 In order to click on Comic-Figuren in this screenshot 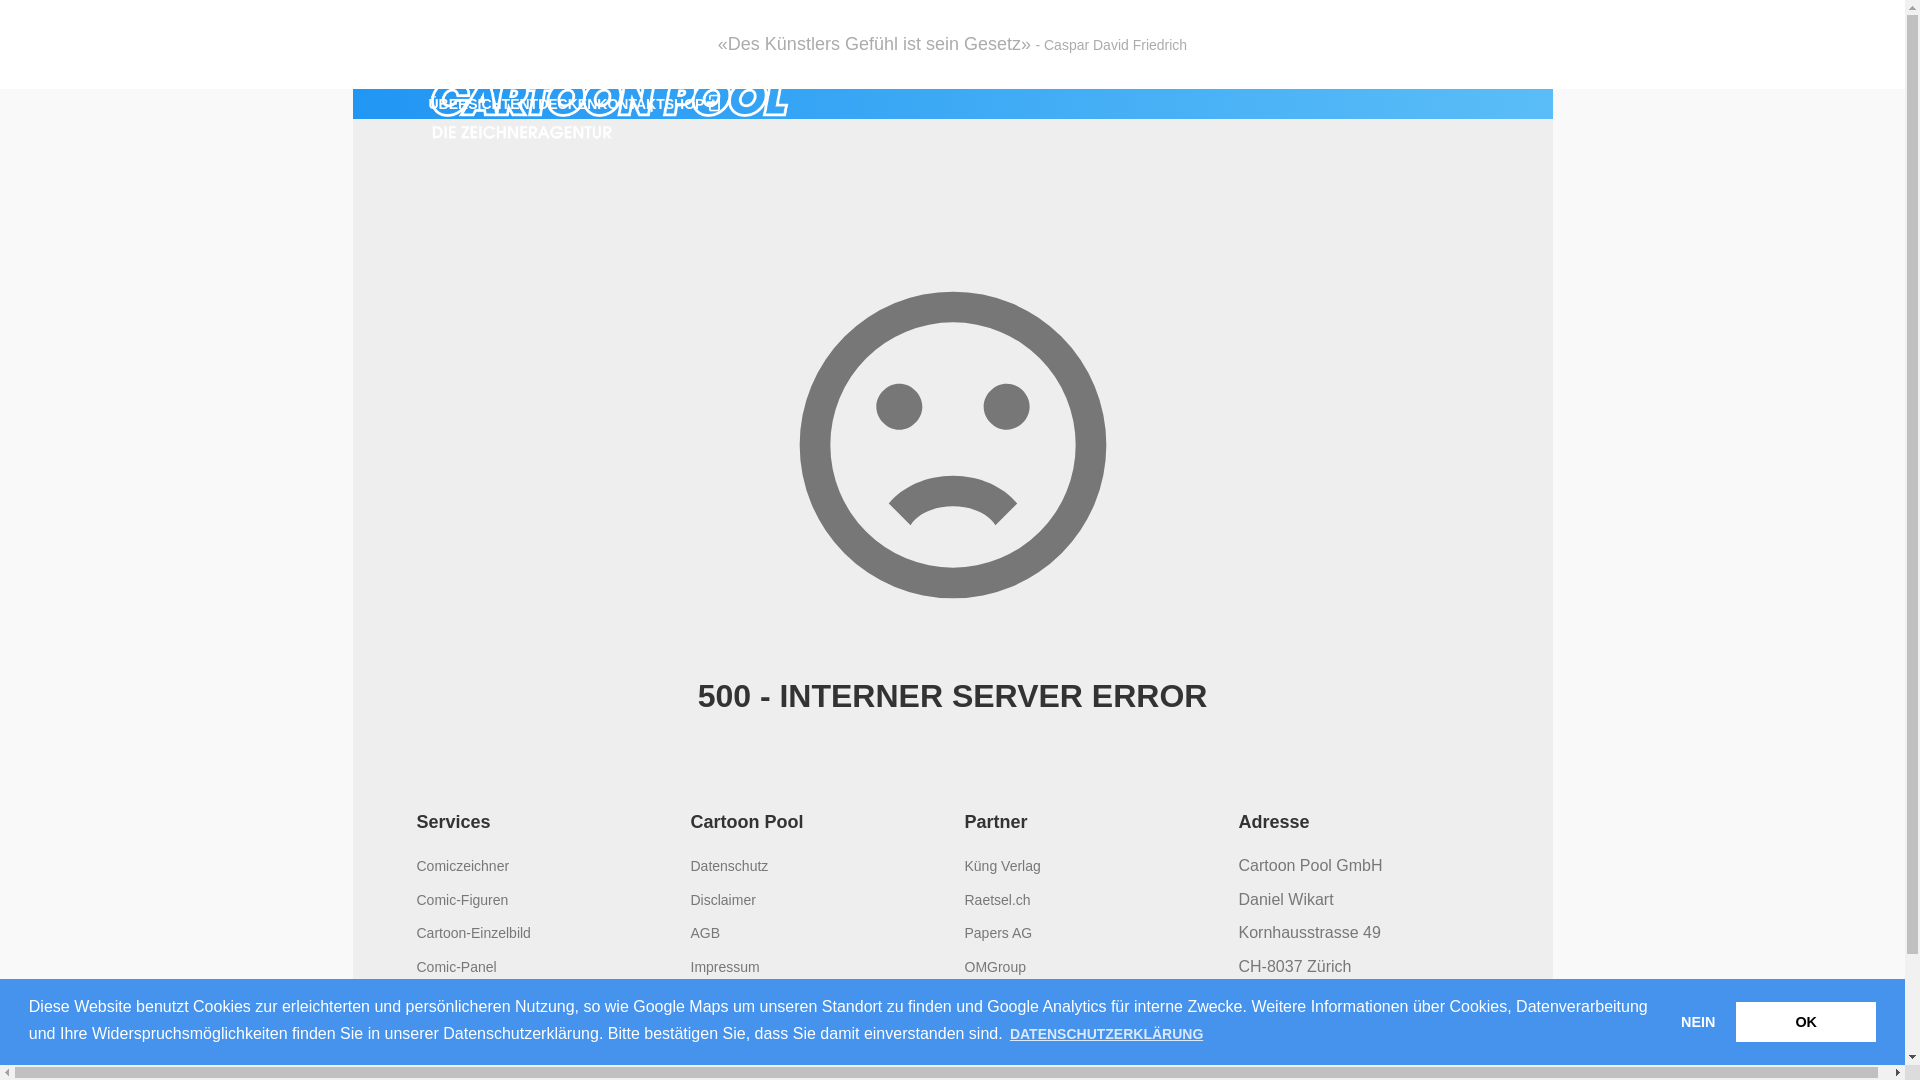, I will do `click(462, 900)`.